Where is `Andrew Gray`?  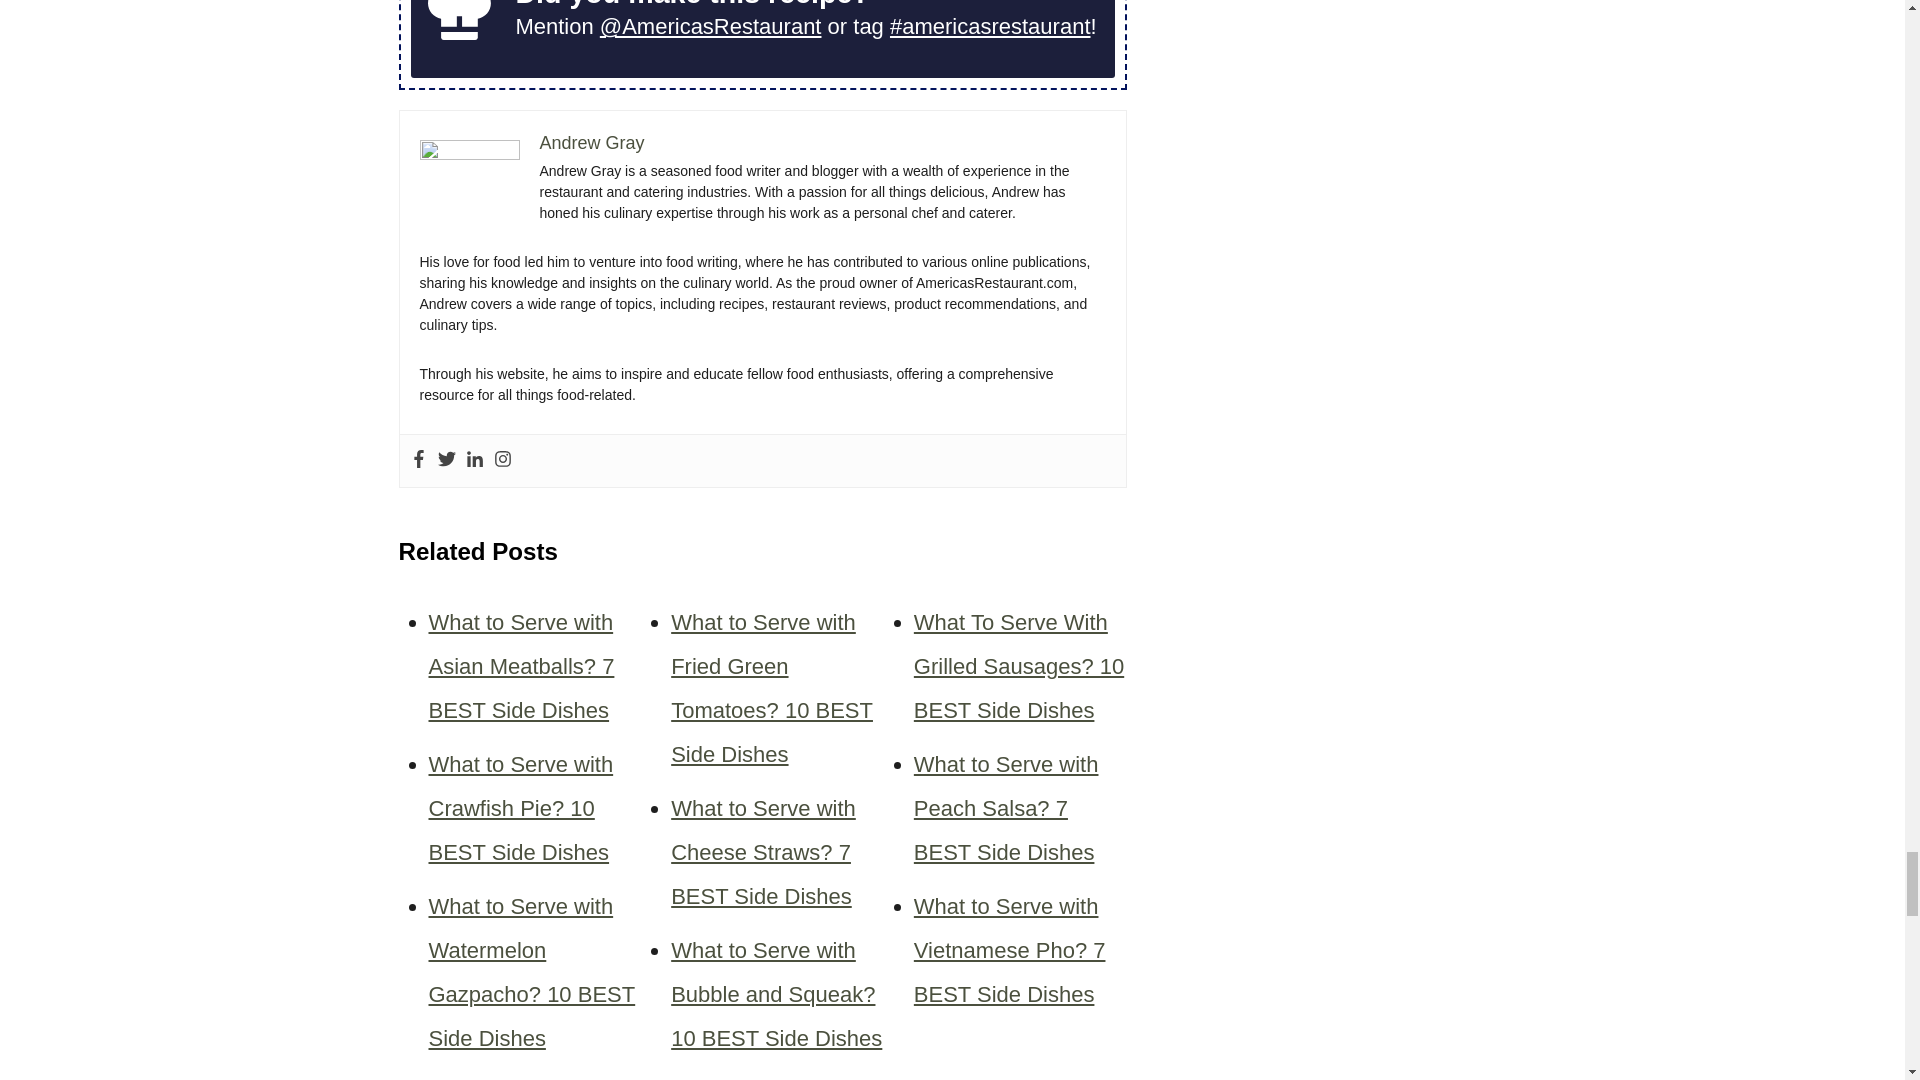
Andrew Gray is located at coordinates (592, 142).